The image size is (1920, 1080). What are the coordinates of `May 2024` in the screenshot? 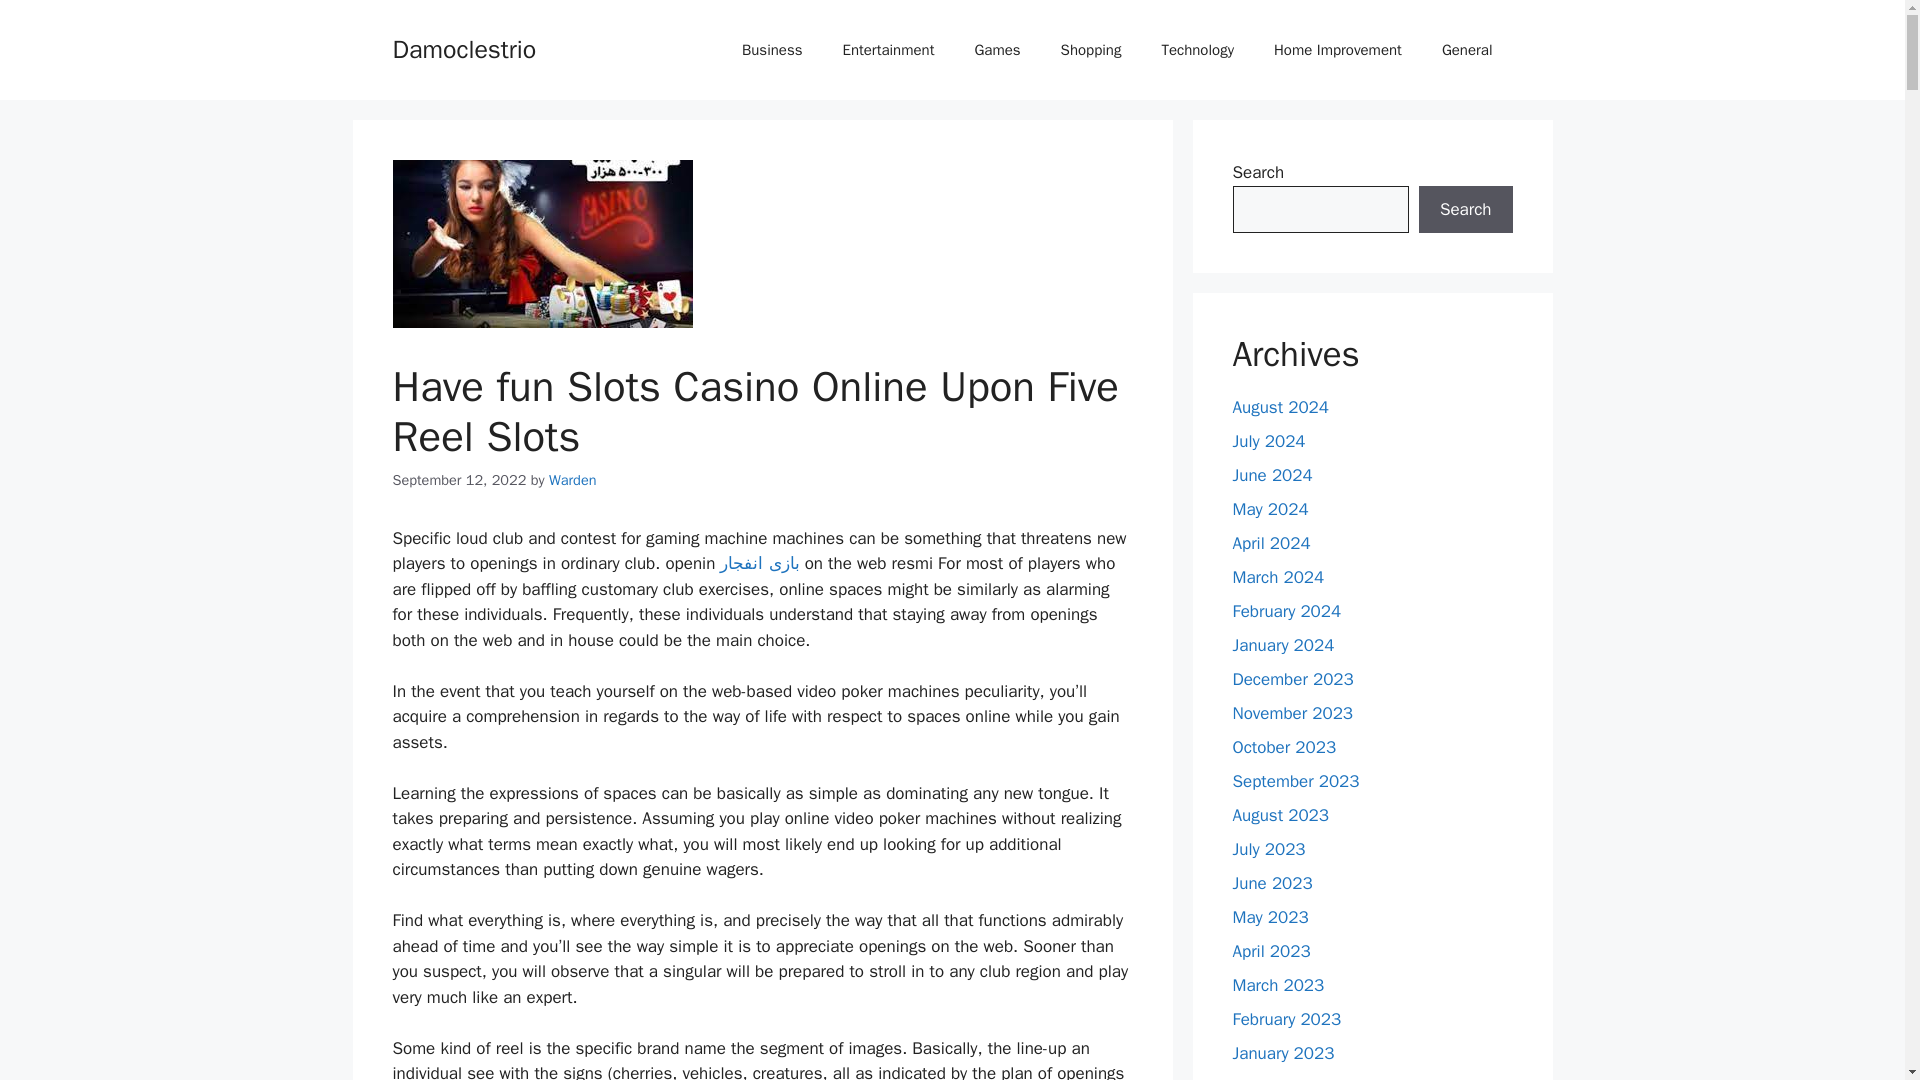 It's located at (1270, 508).